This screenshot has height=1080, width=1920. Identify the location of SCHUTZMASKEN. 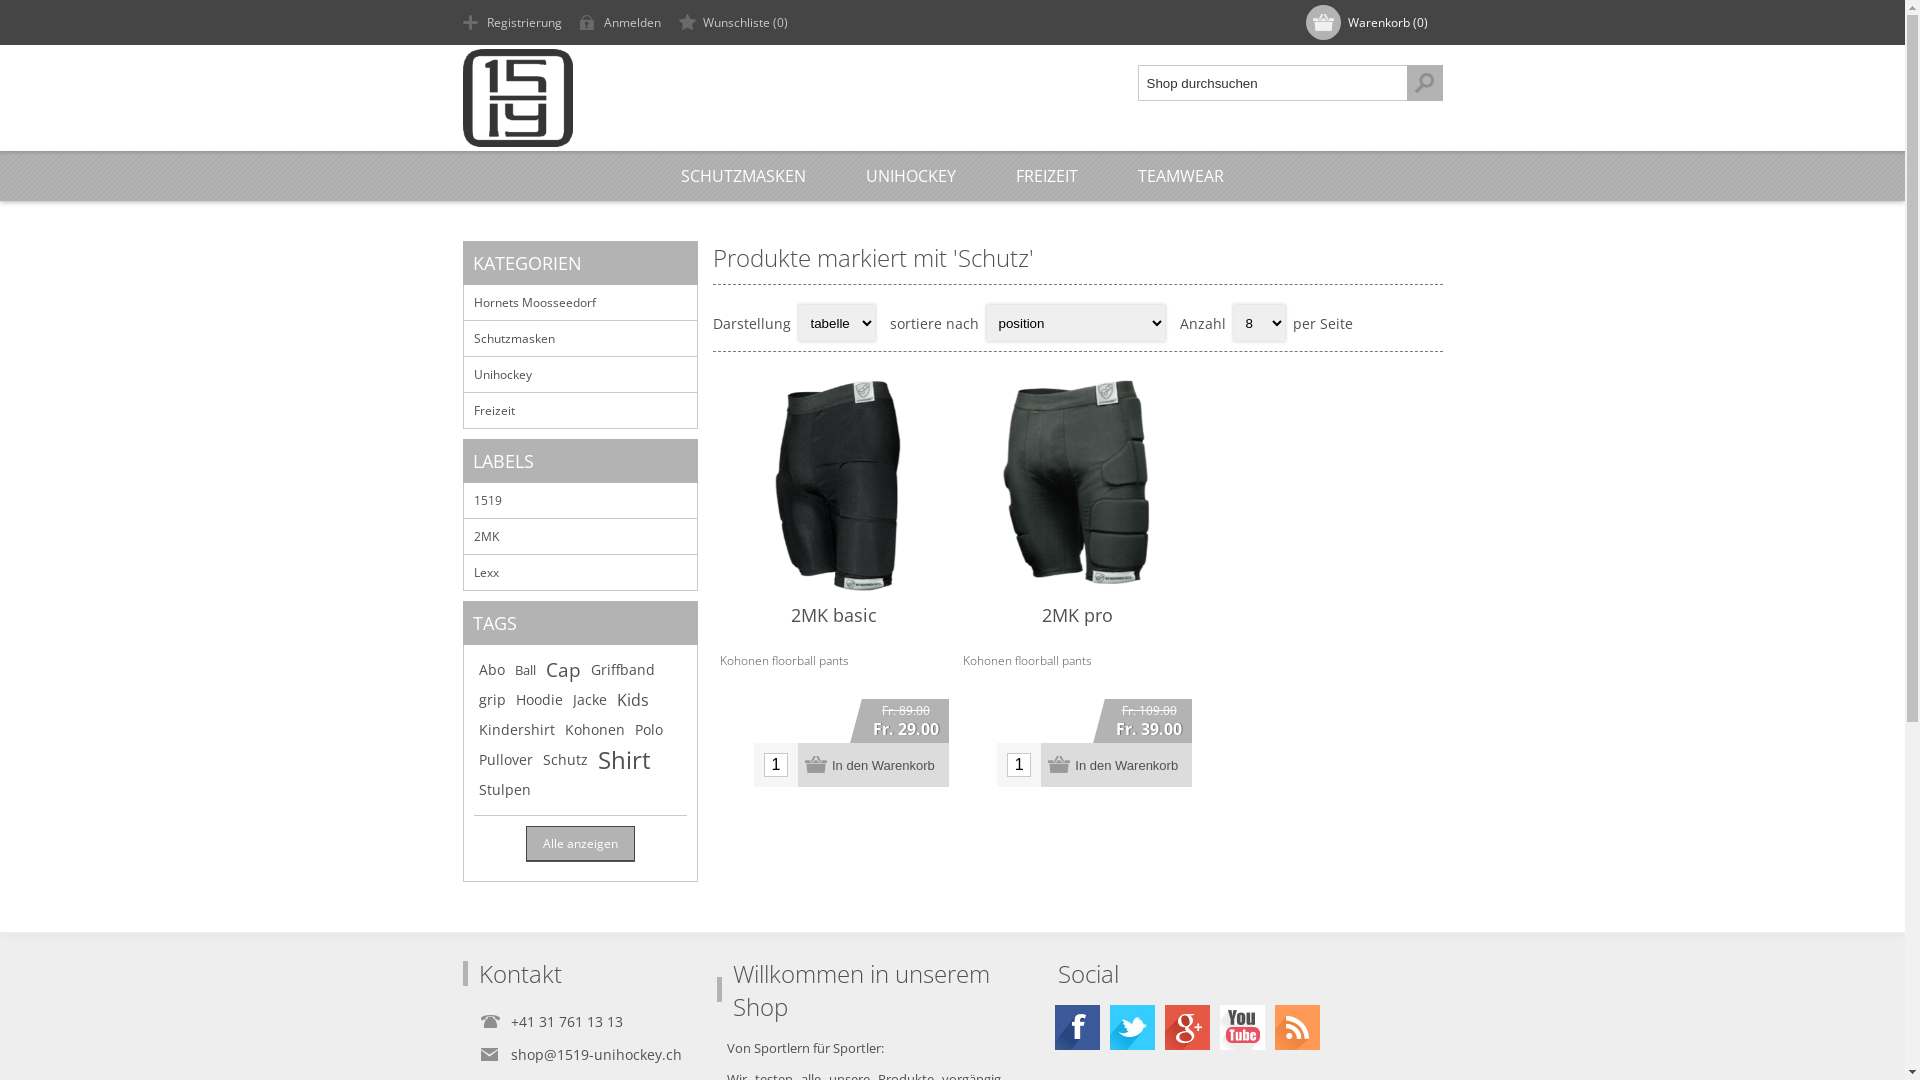
(744, 176).